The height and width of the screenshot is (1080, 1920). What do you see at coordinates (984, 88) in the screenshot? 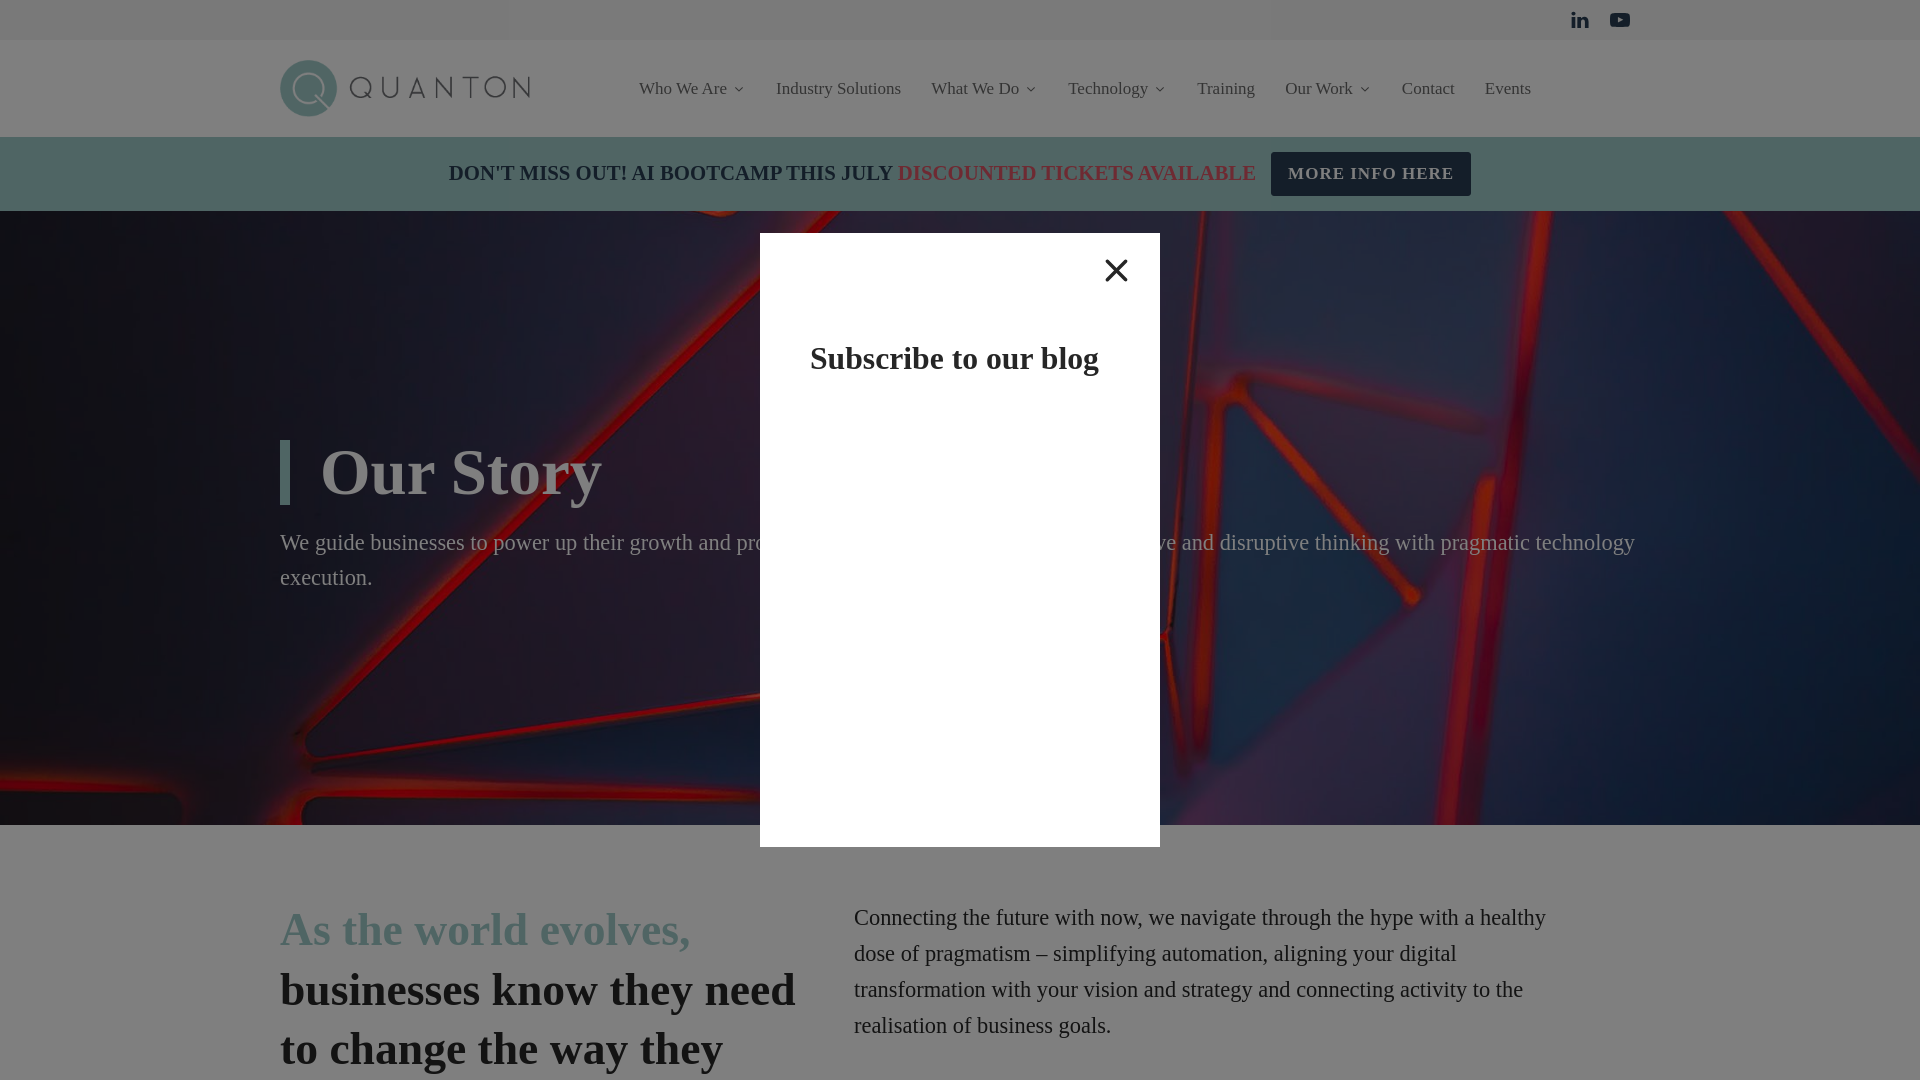
I see `What We Do` at bounding box center [984, 88].